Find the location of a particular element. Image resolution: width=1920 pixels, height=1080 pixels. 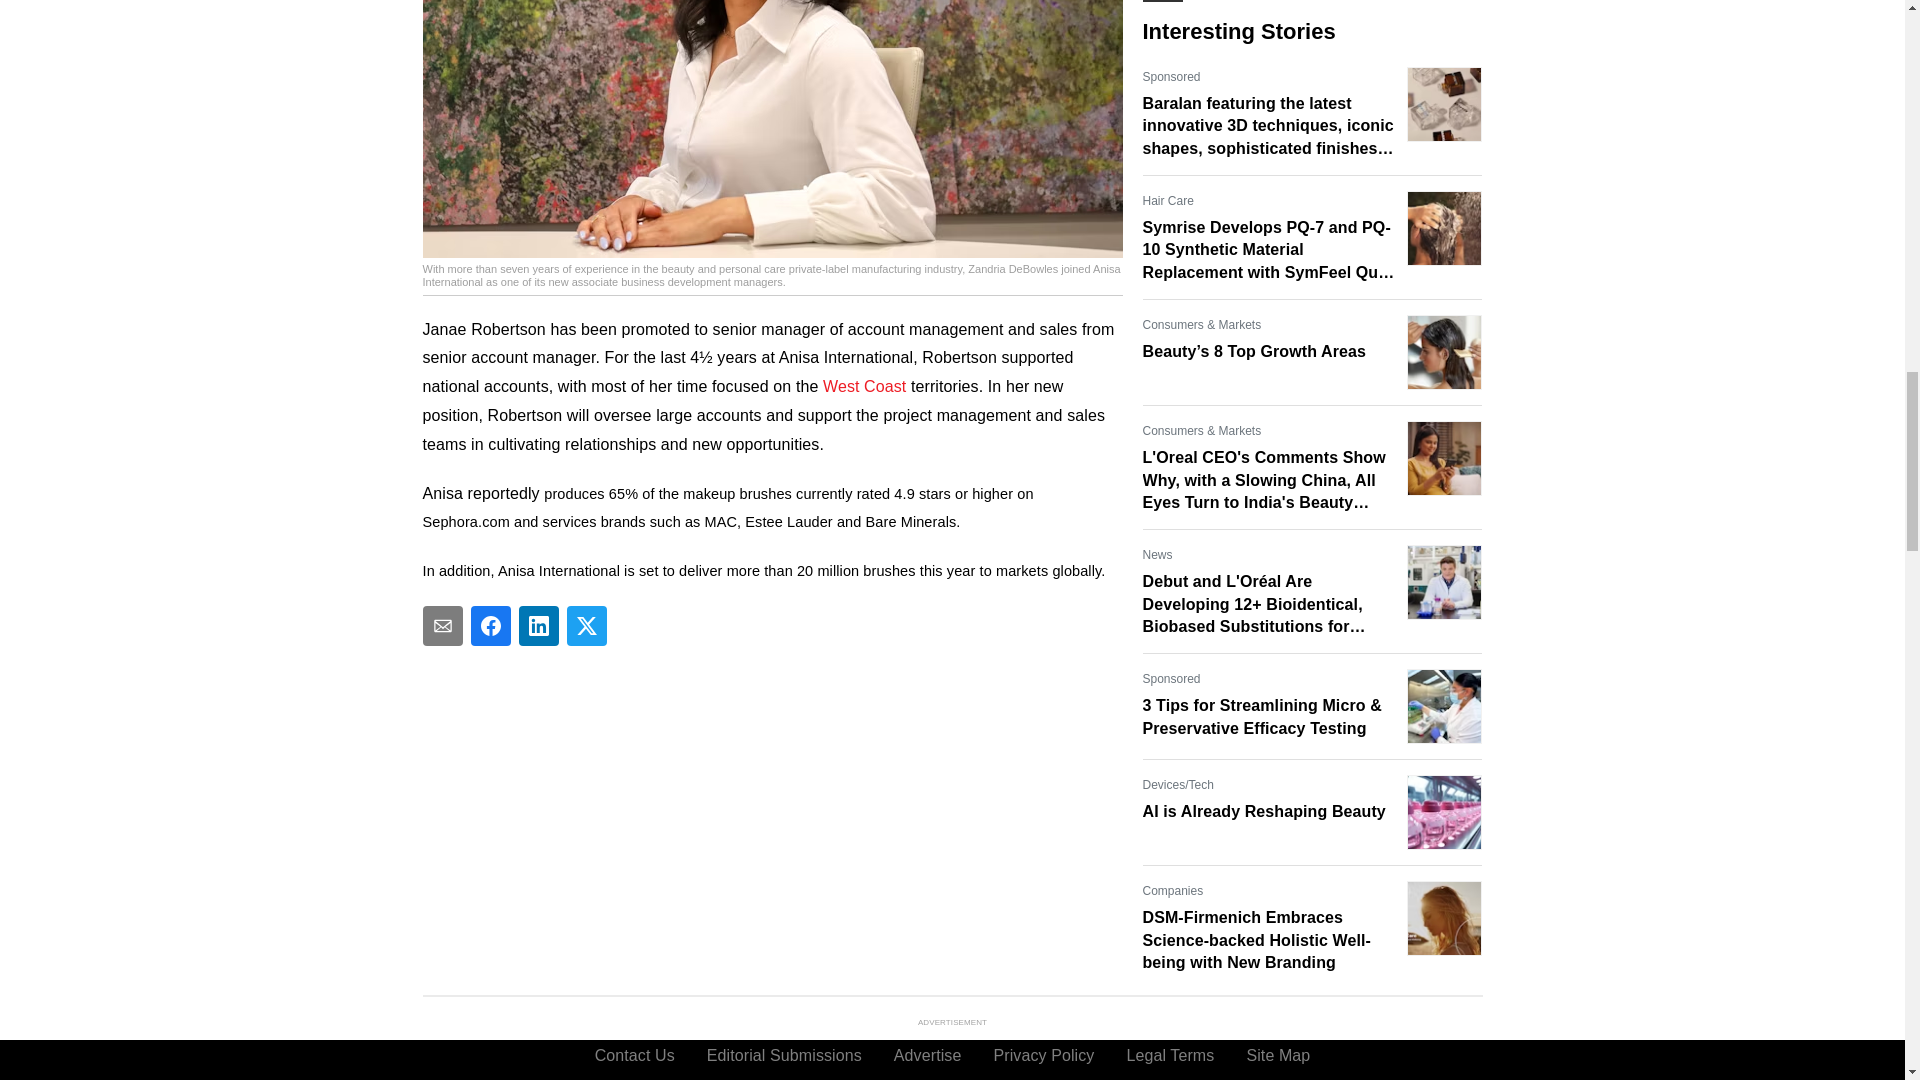

Share To linkedin is located at coordinates (538, 625).